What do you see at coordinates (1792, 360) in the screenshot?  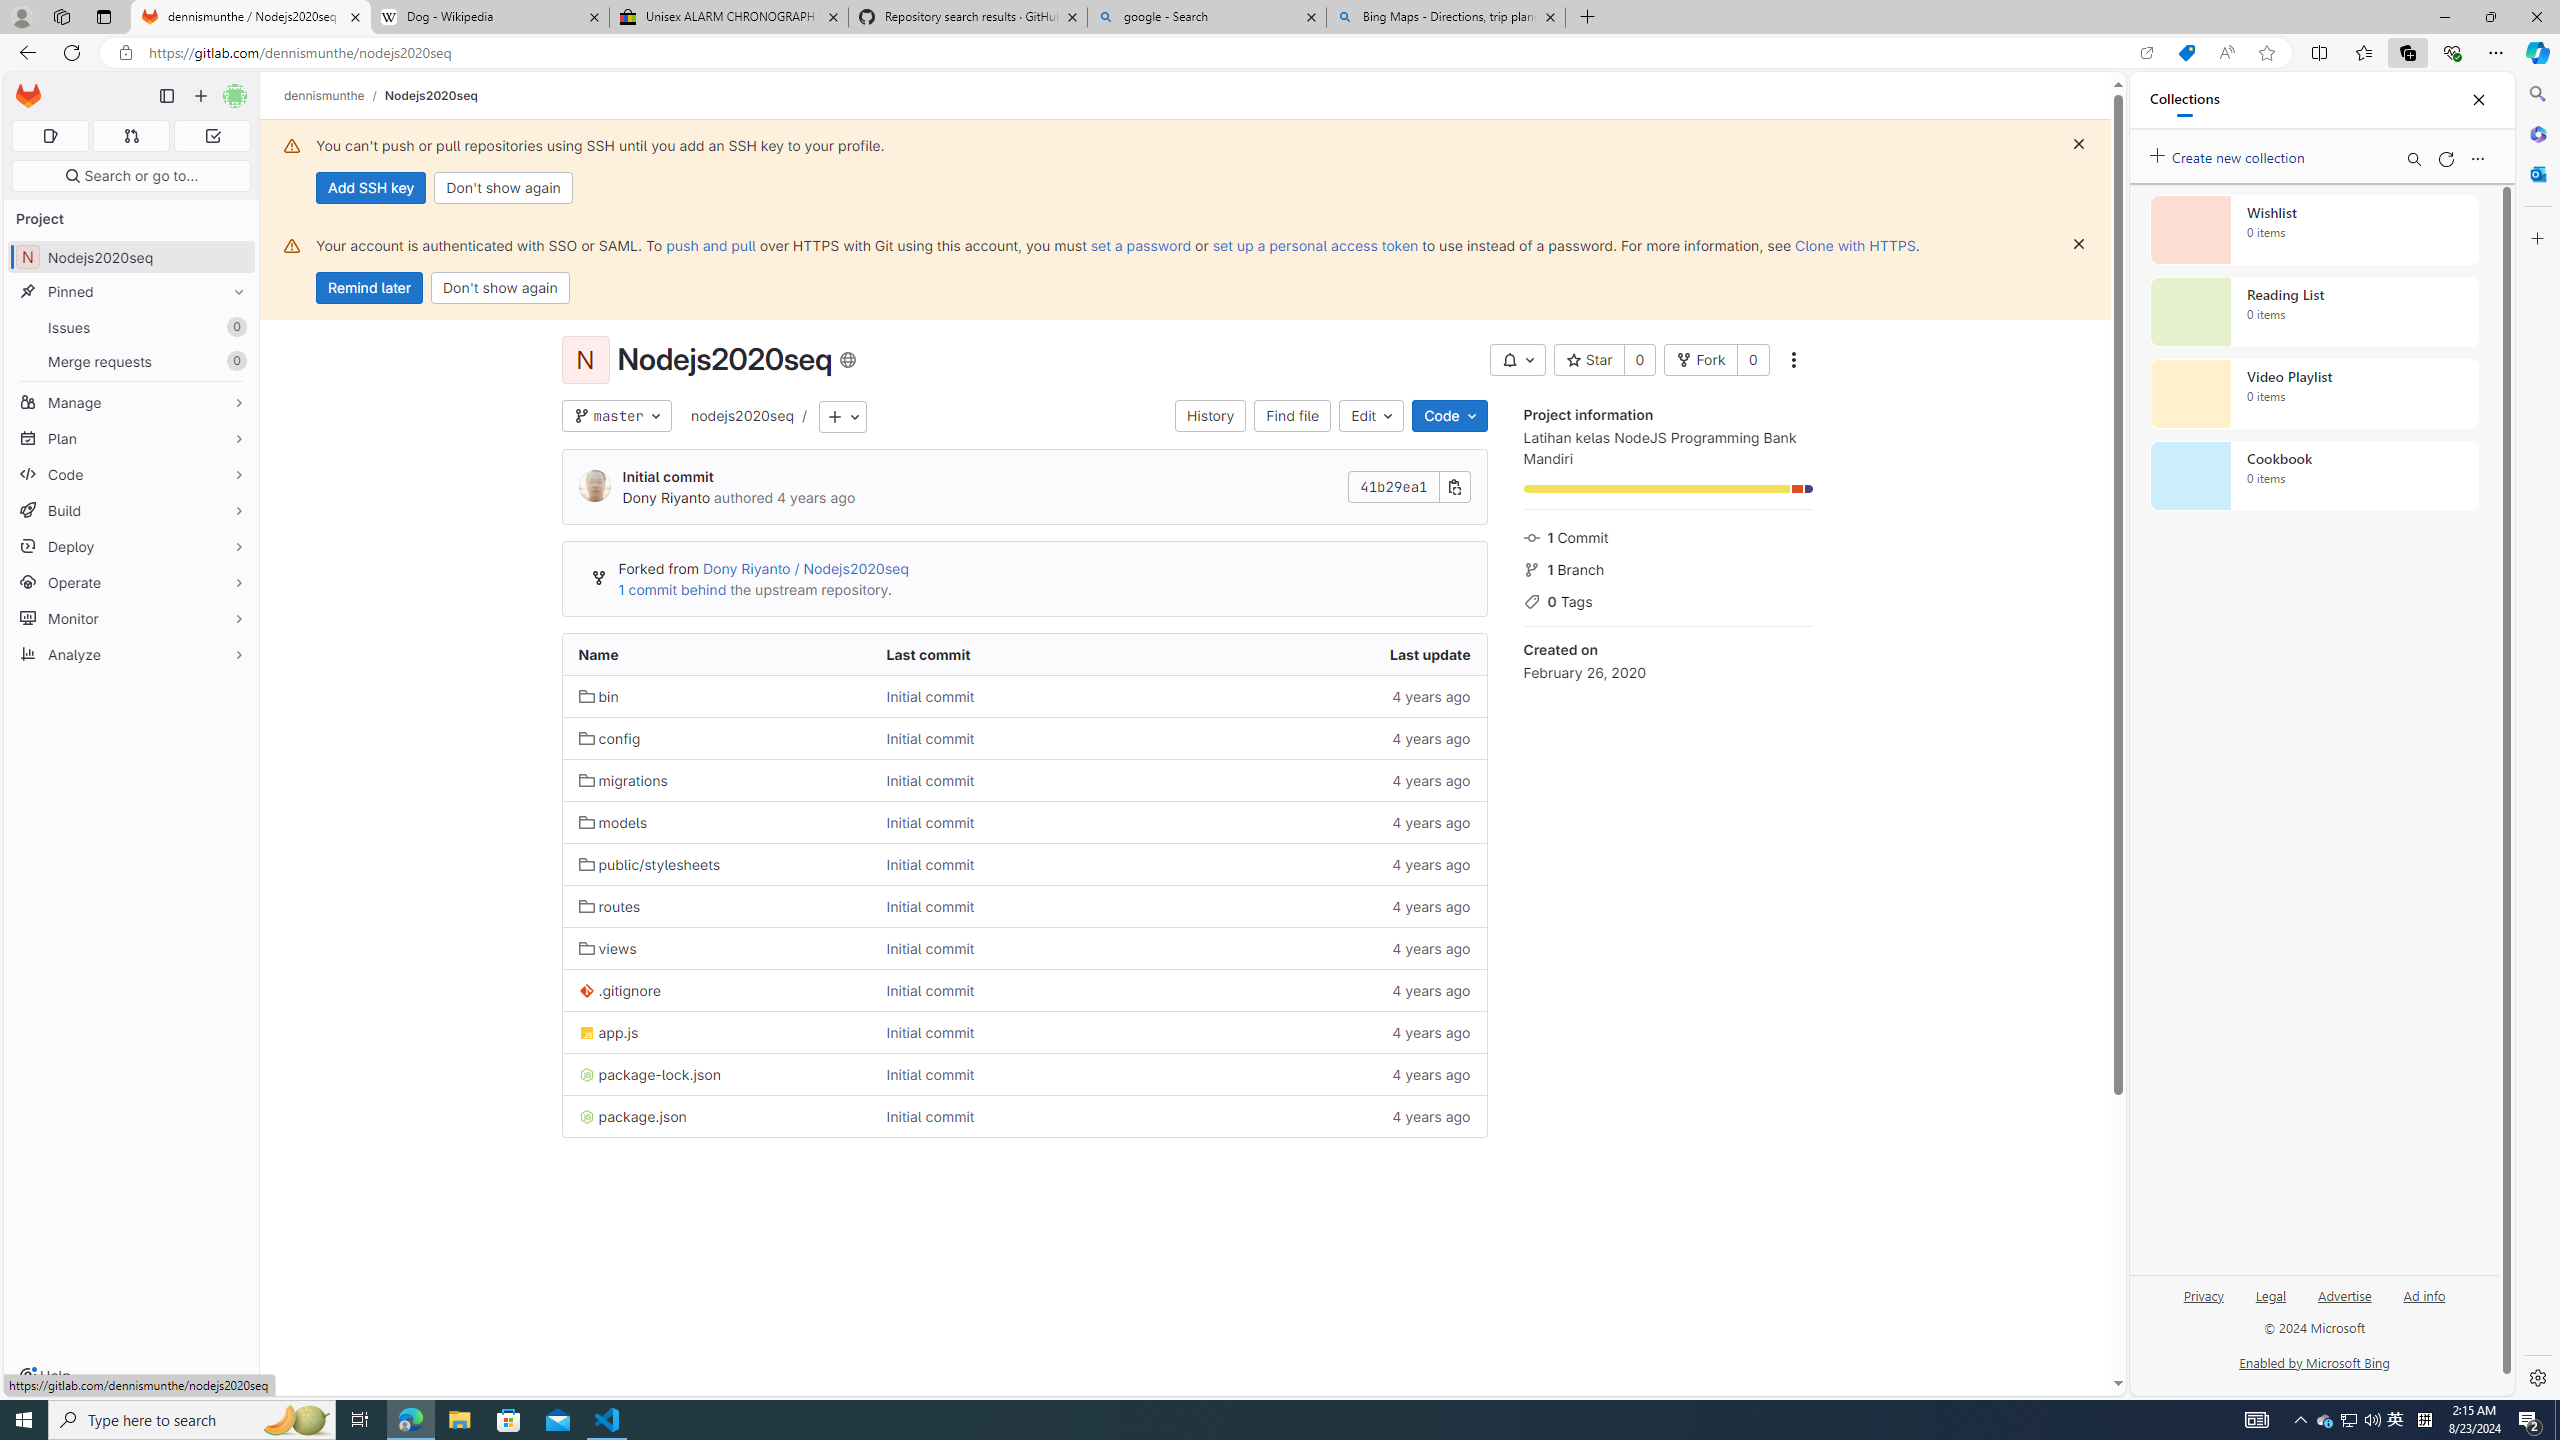 I see `More actions` at bounding box center [1792, 360].